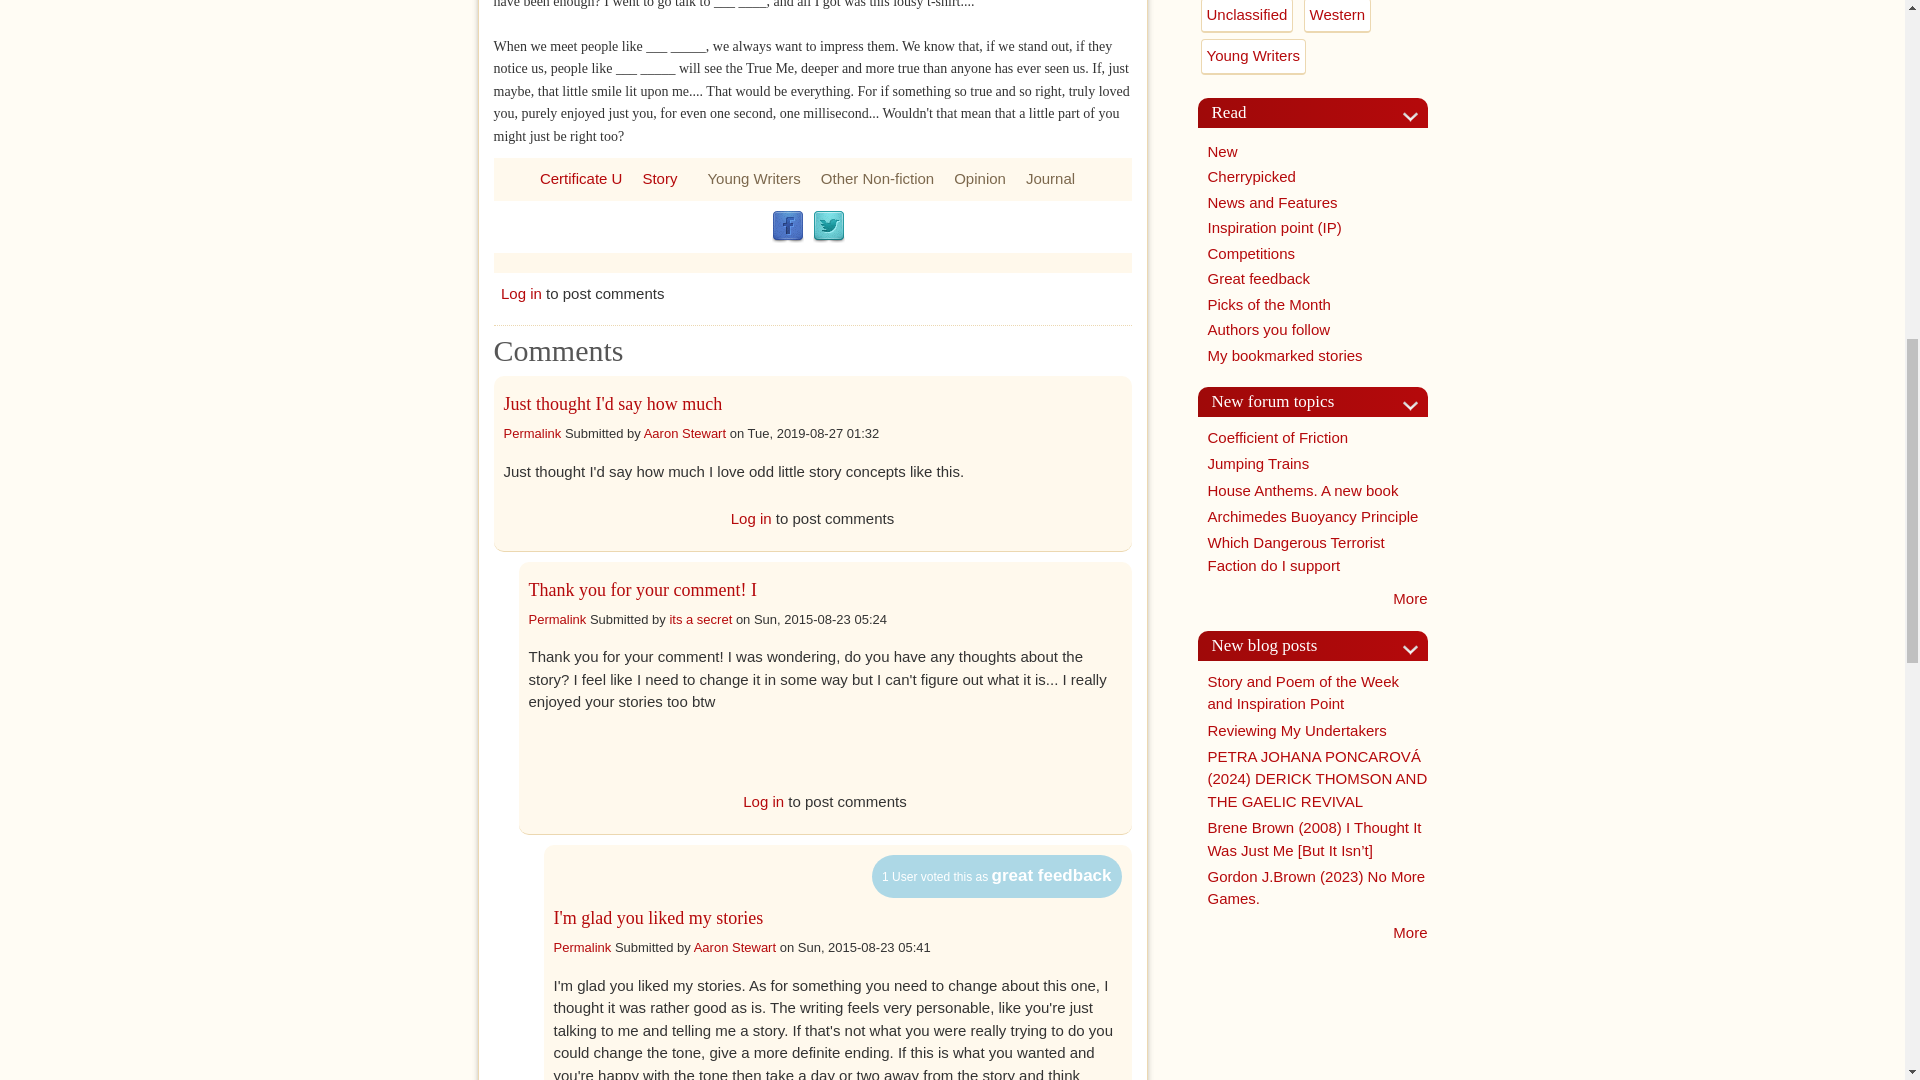 This screenshot has width=1920, height=1080. What do you see at coordinates (556, 620) in the screenshot?
I see `Permalink` at bounding box center [556, 620].